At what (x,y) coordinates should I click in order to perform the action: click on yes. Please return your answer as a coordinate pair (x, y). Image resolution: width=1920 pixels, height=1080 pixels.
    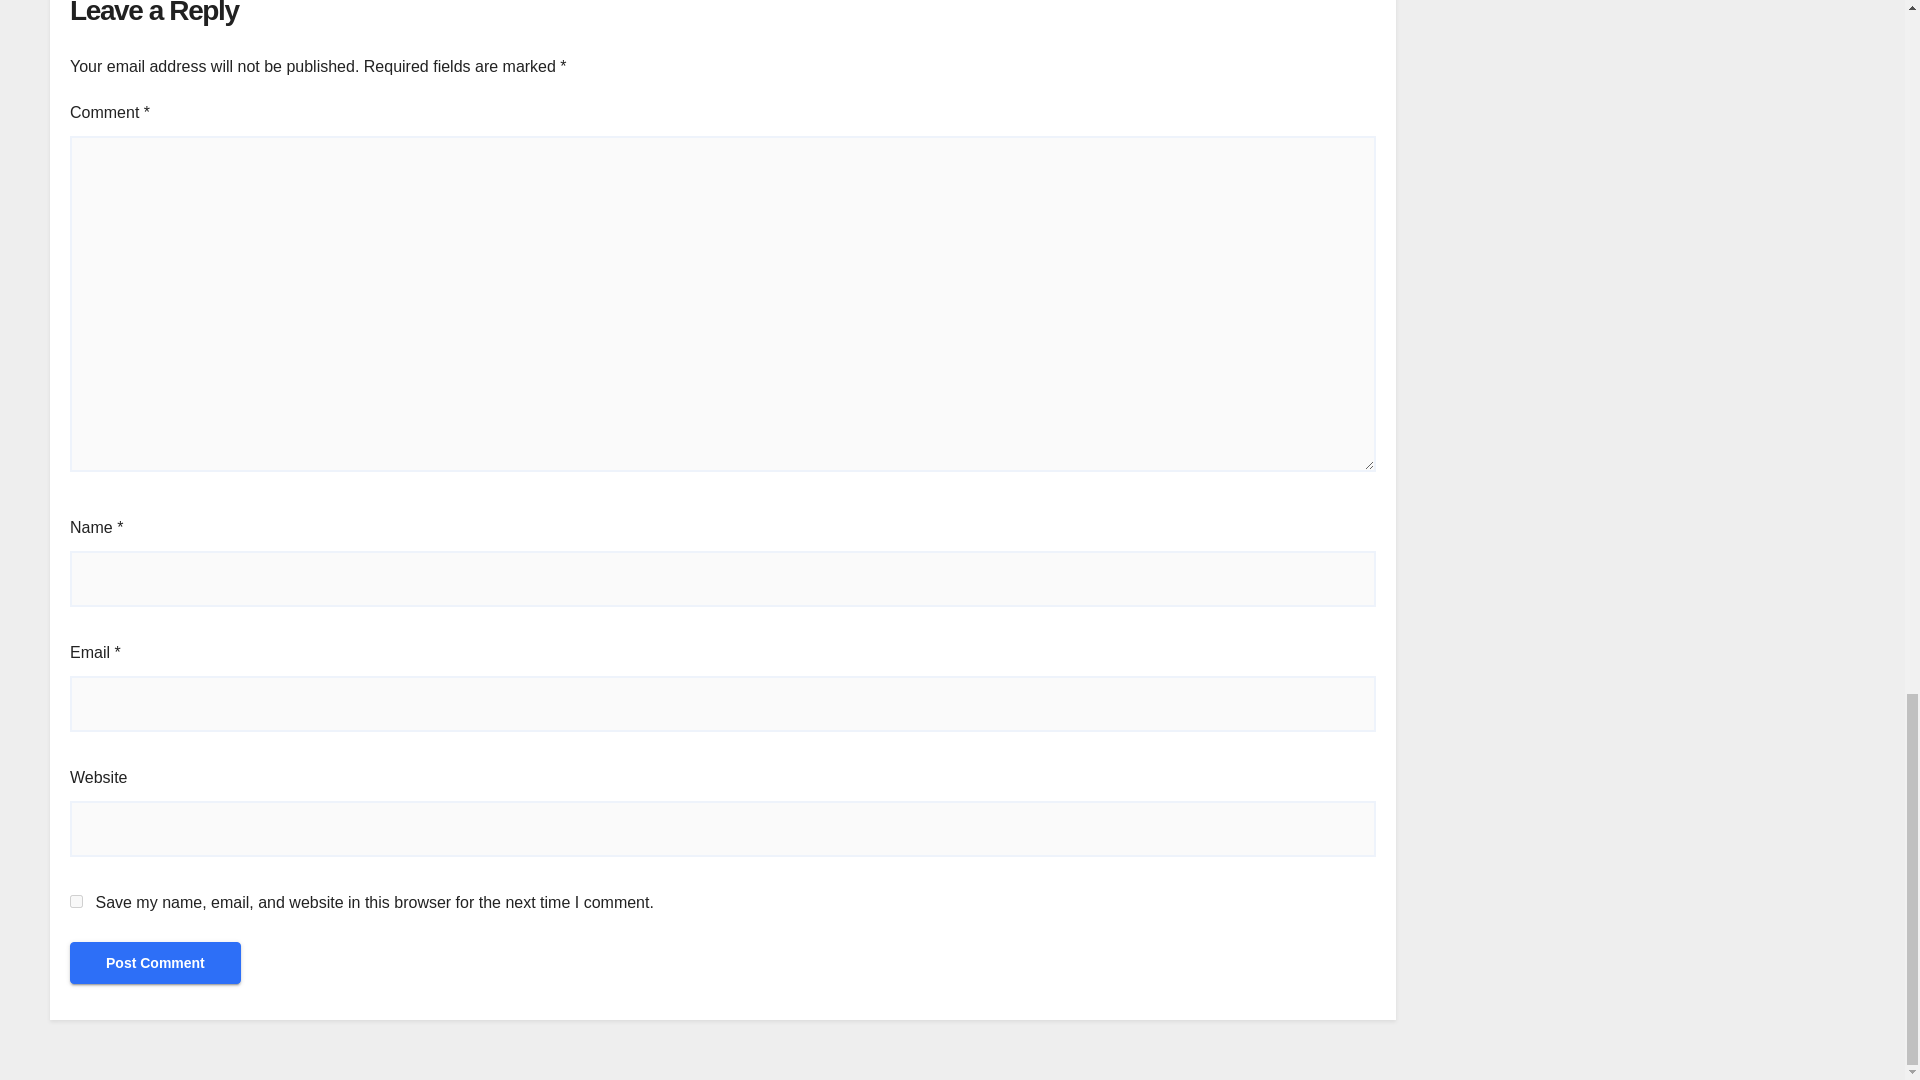
    Looking at the image, I should click on (76, 902).